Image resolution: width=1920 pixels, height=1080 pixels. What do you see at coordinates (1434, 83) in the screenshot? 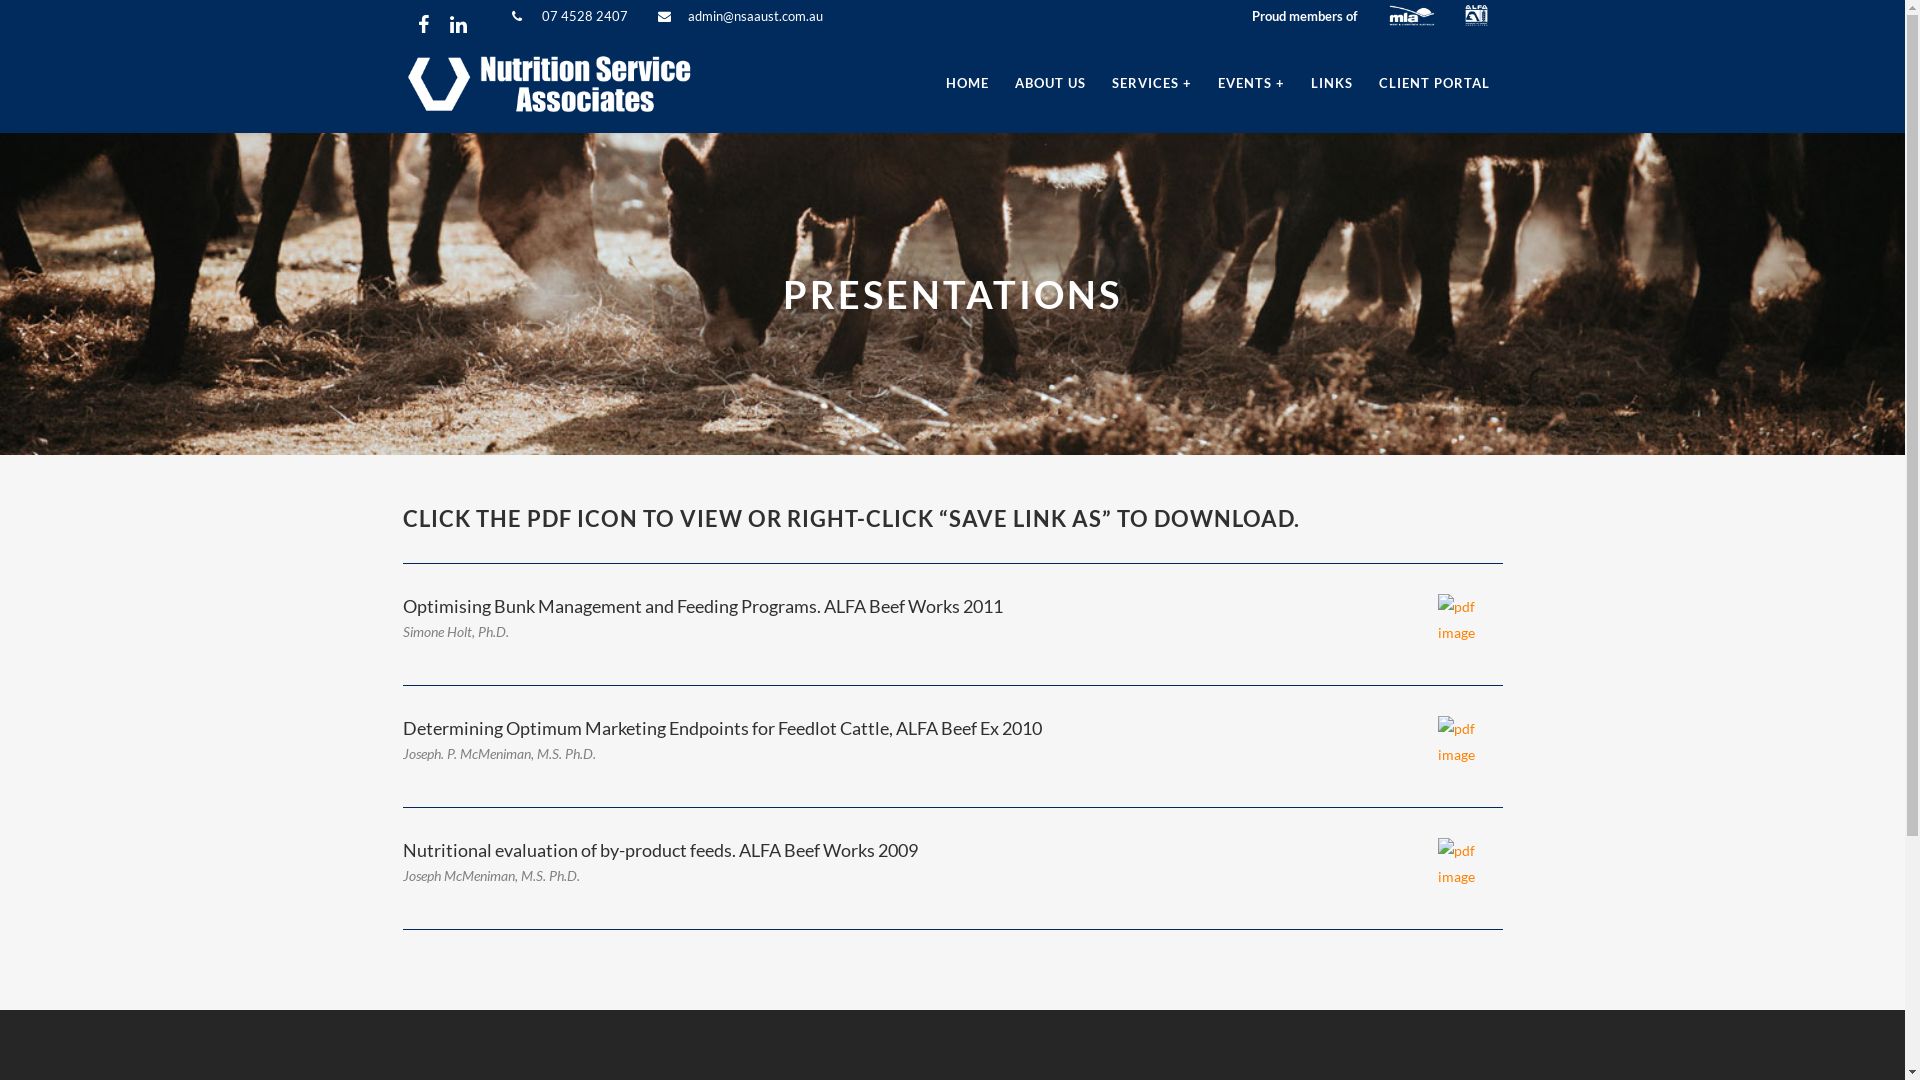
I see `CLIENT PORTAL` at bounding box center [1434, 83].